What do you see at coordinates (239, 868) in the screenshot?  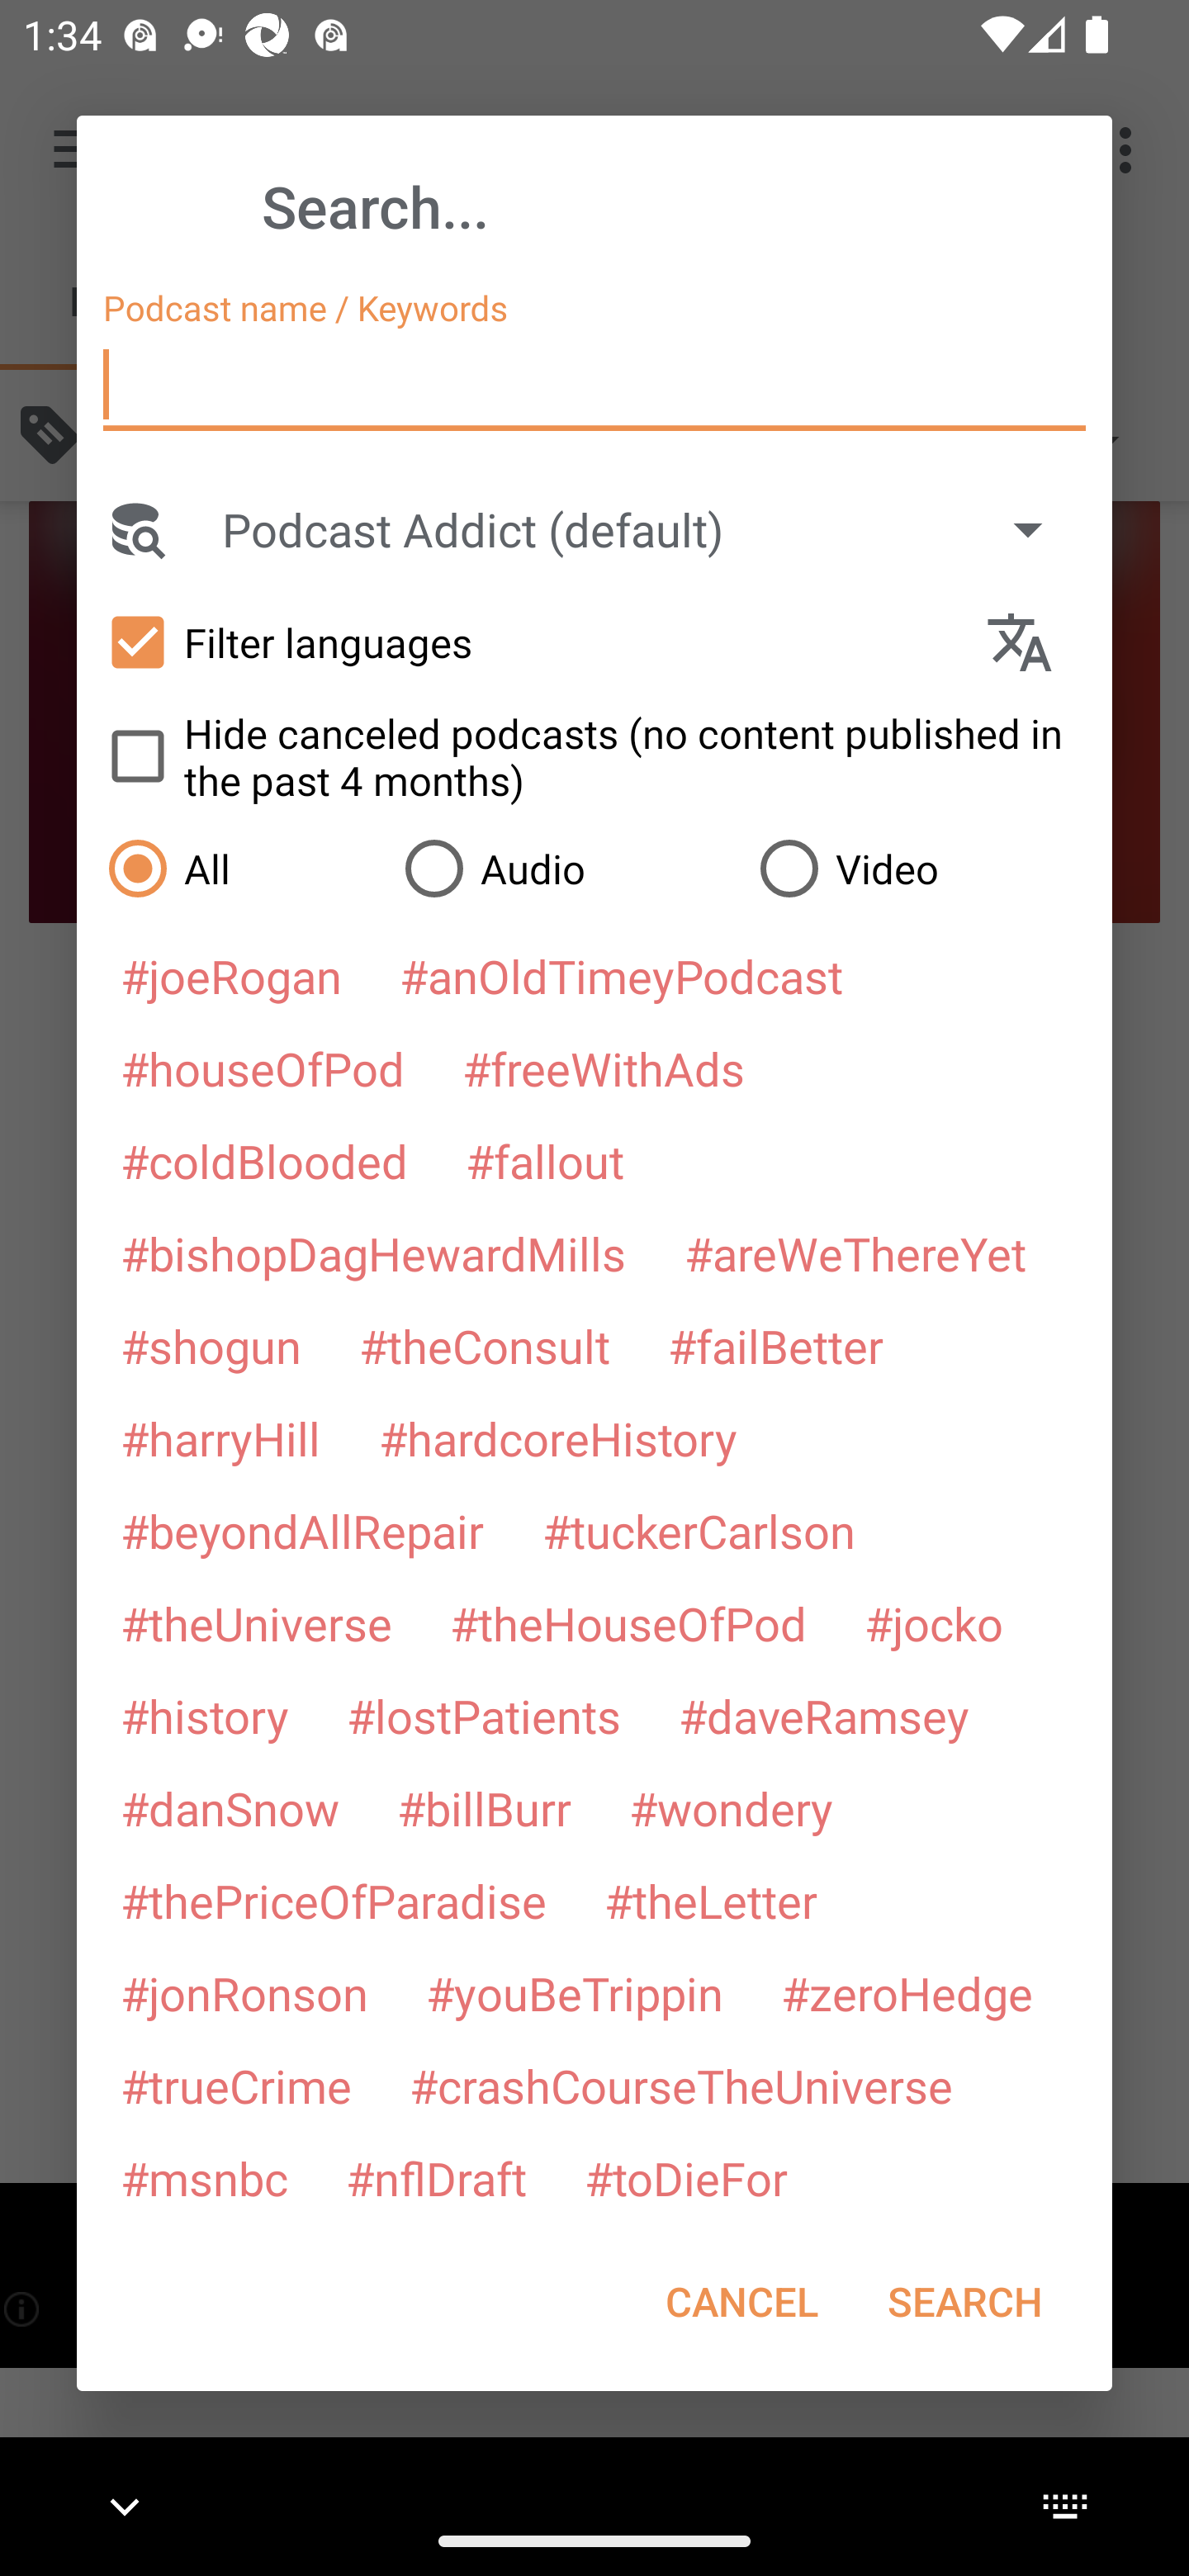 I see `All` at bounding box center [239, 868].